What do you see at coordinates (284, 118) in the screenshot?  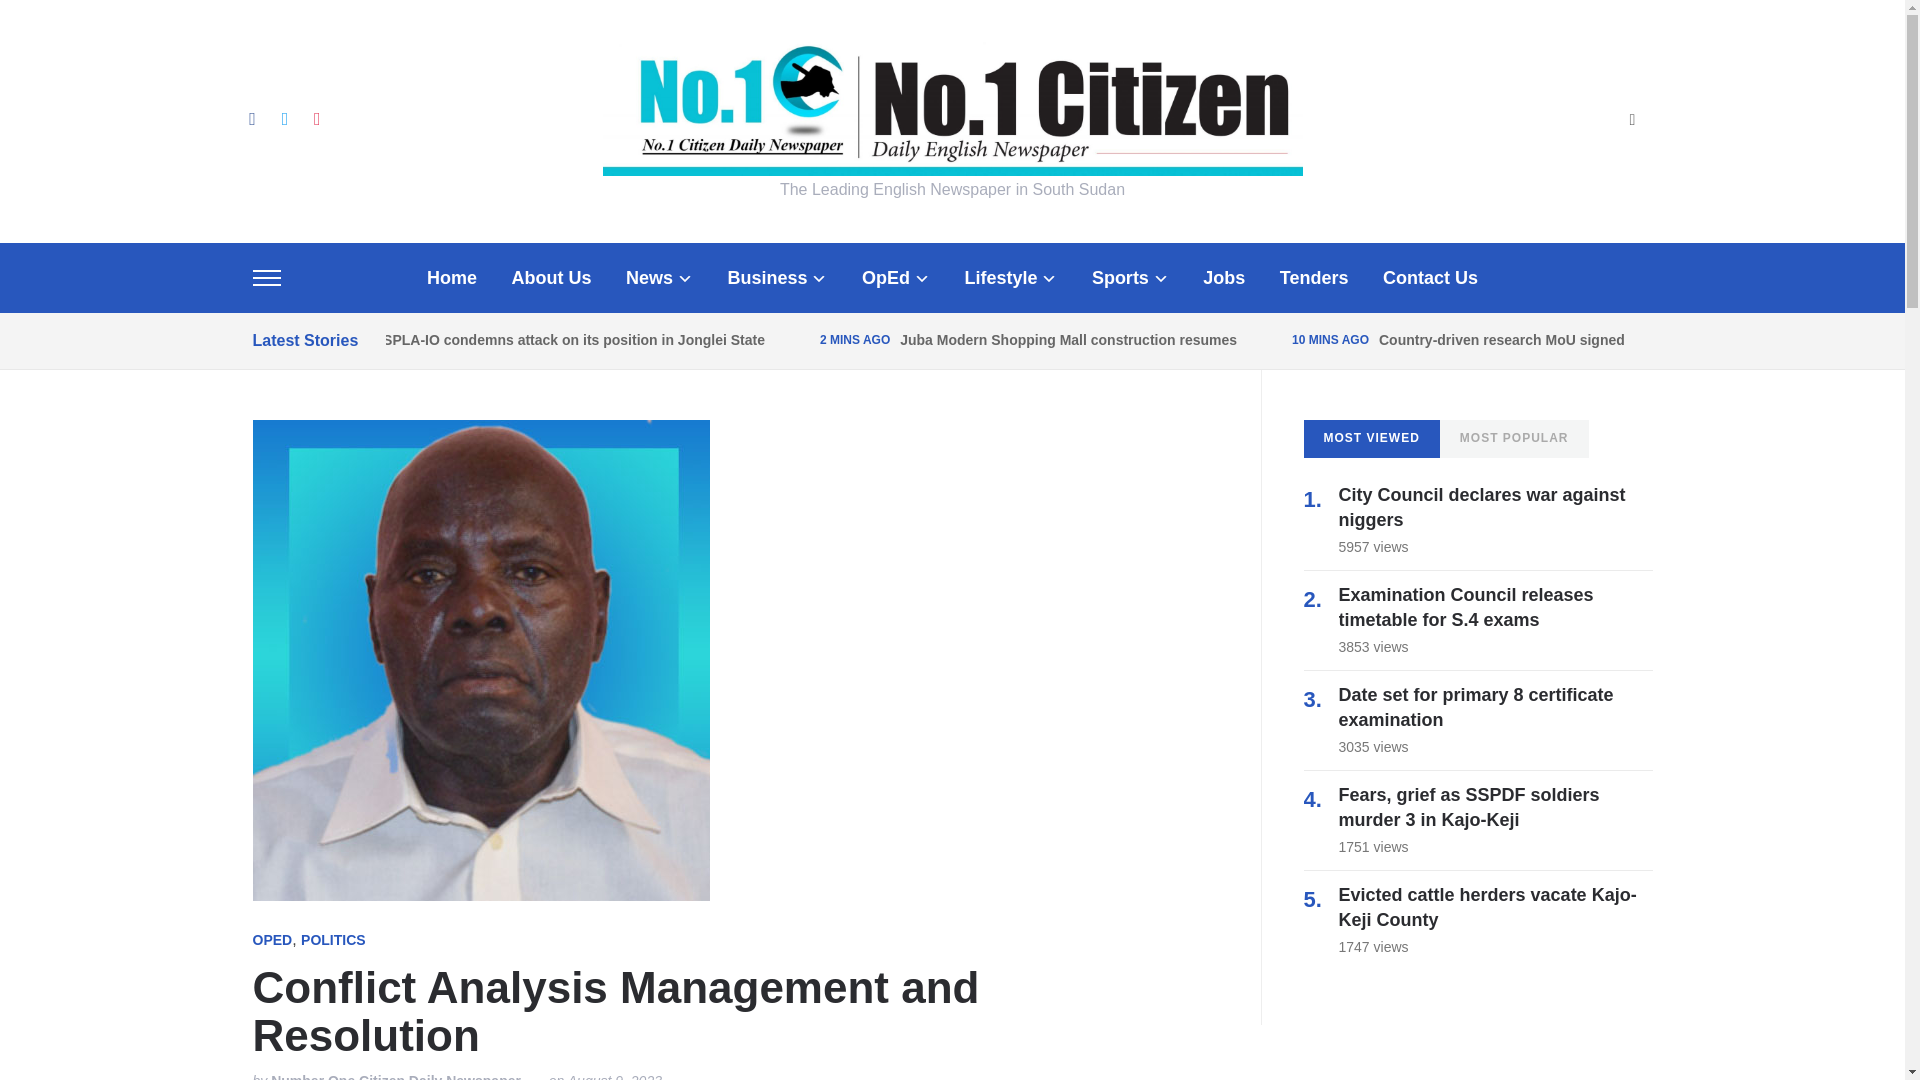 I see `twitter` at bounding box center [284, 118].